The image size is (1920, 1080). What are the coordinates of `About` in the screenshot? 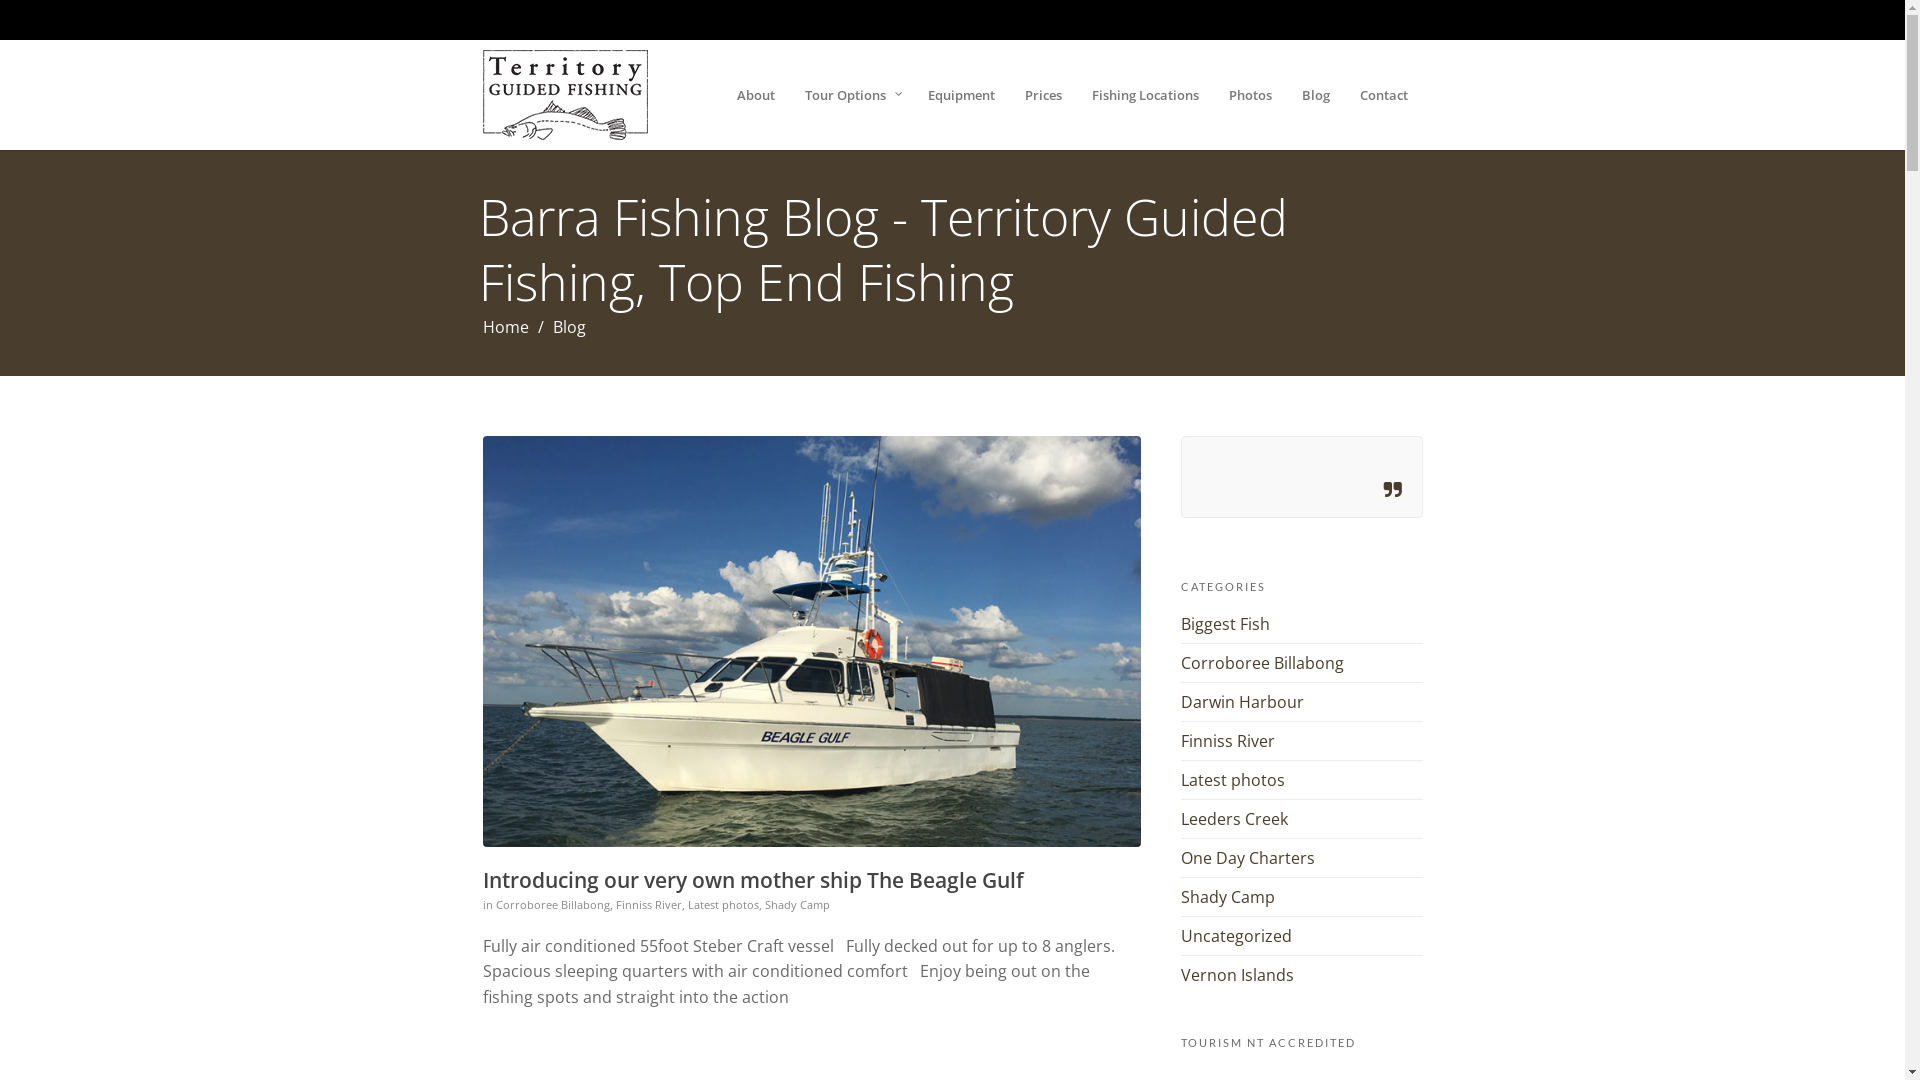 It's located at (756, 108).